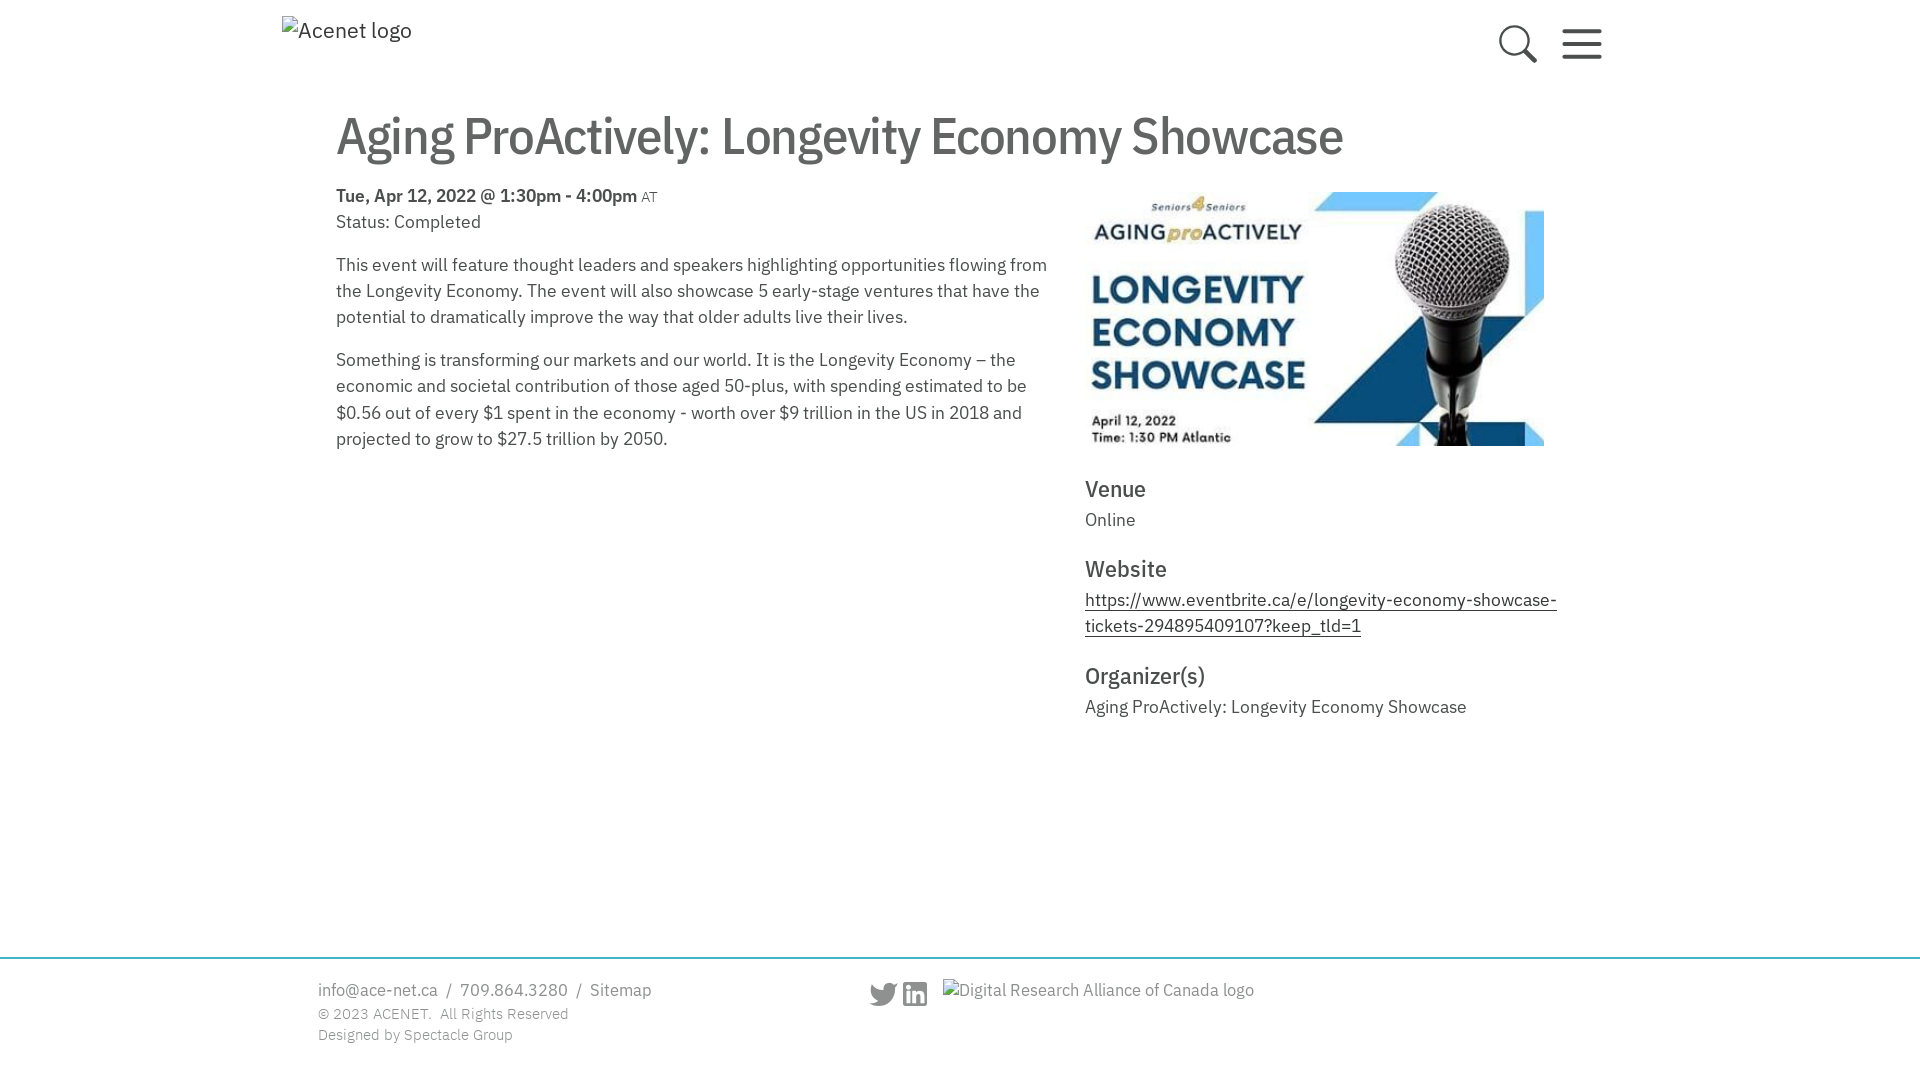 Image resolution: width=1920 pixels, height=1080 pixels. Describe the element at coordinates (416, 1036) in the screenshot. I see `Designed by Spectacle Group` at that location.